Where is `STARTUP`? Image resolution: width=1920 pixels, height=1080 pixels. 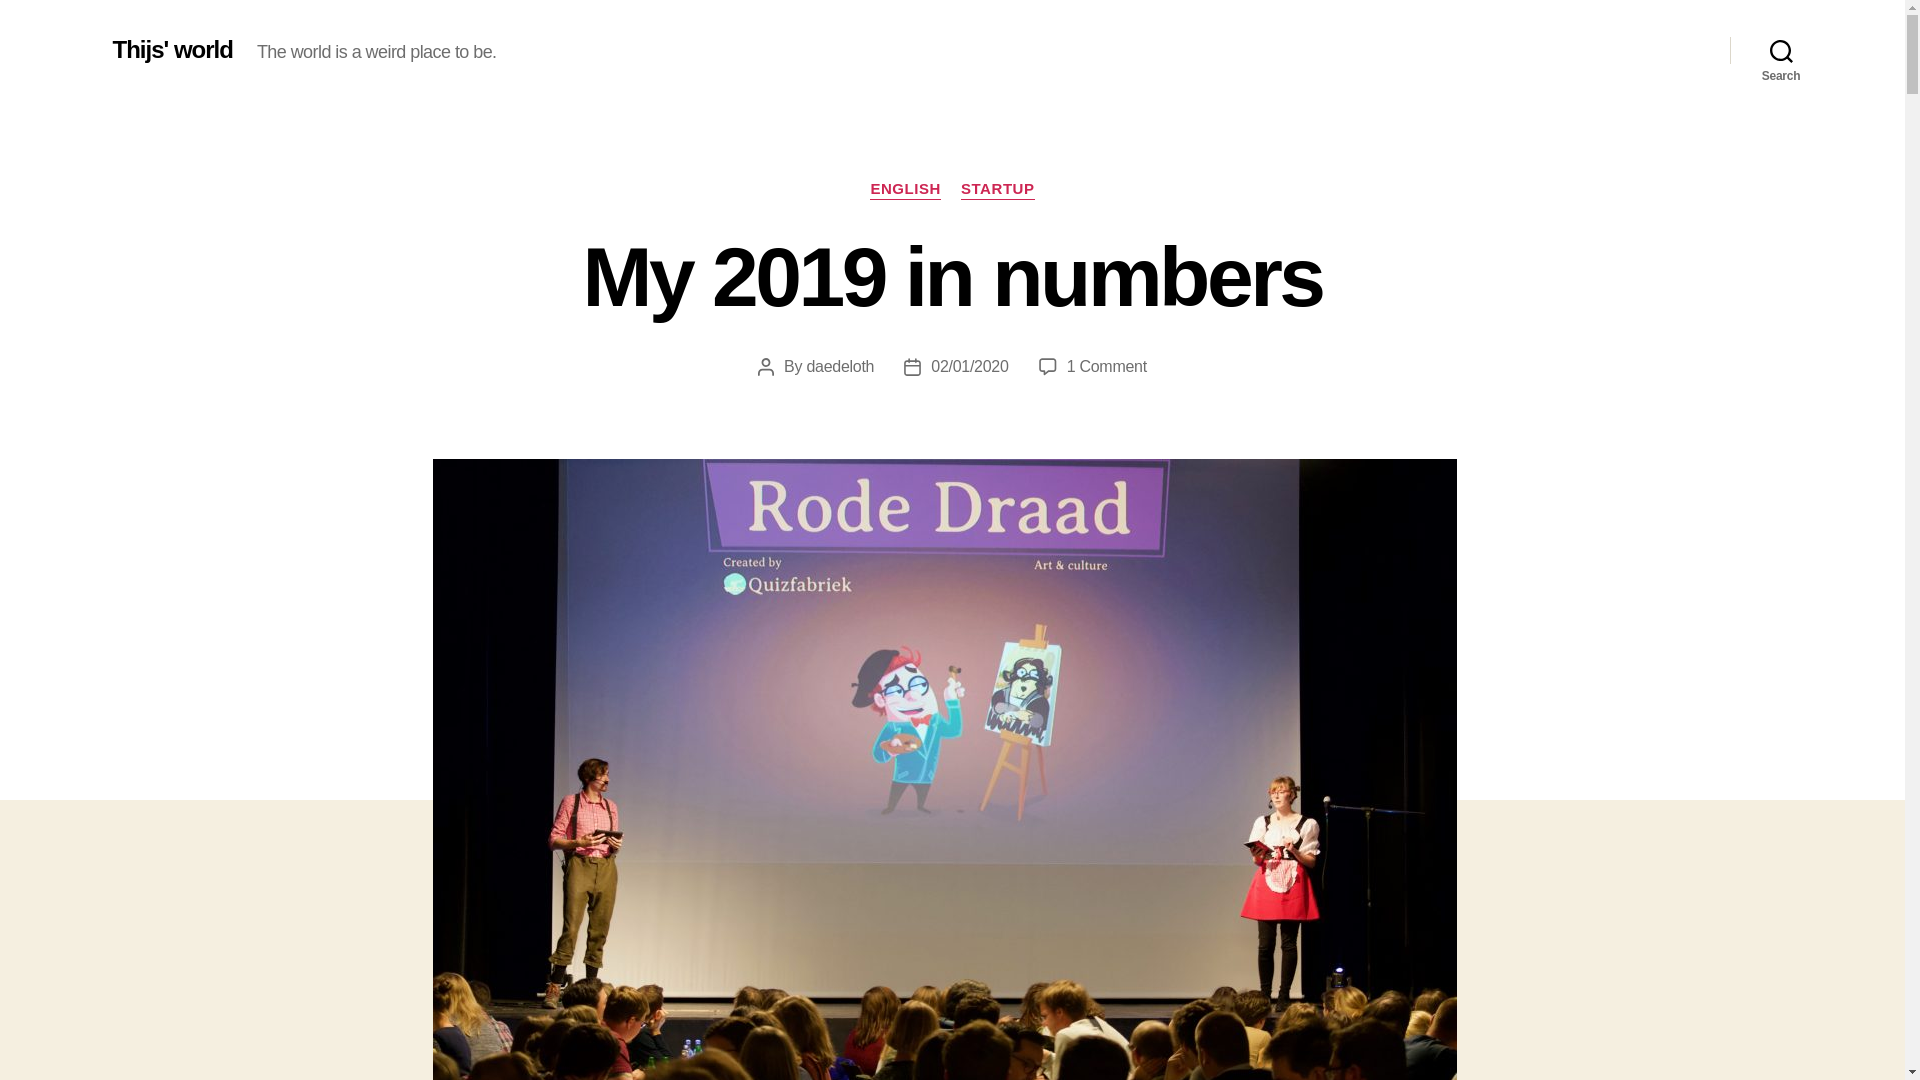
STARTUP is located at coordinates (998, 190).